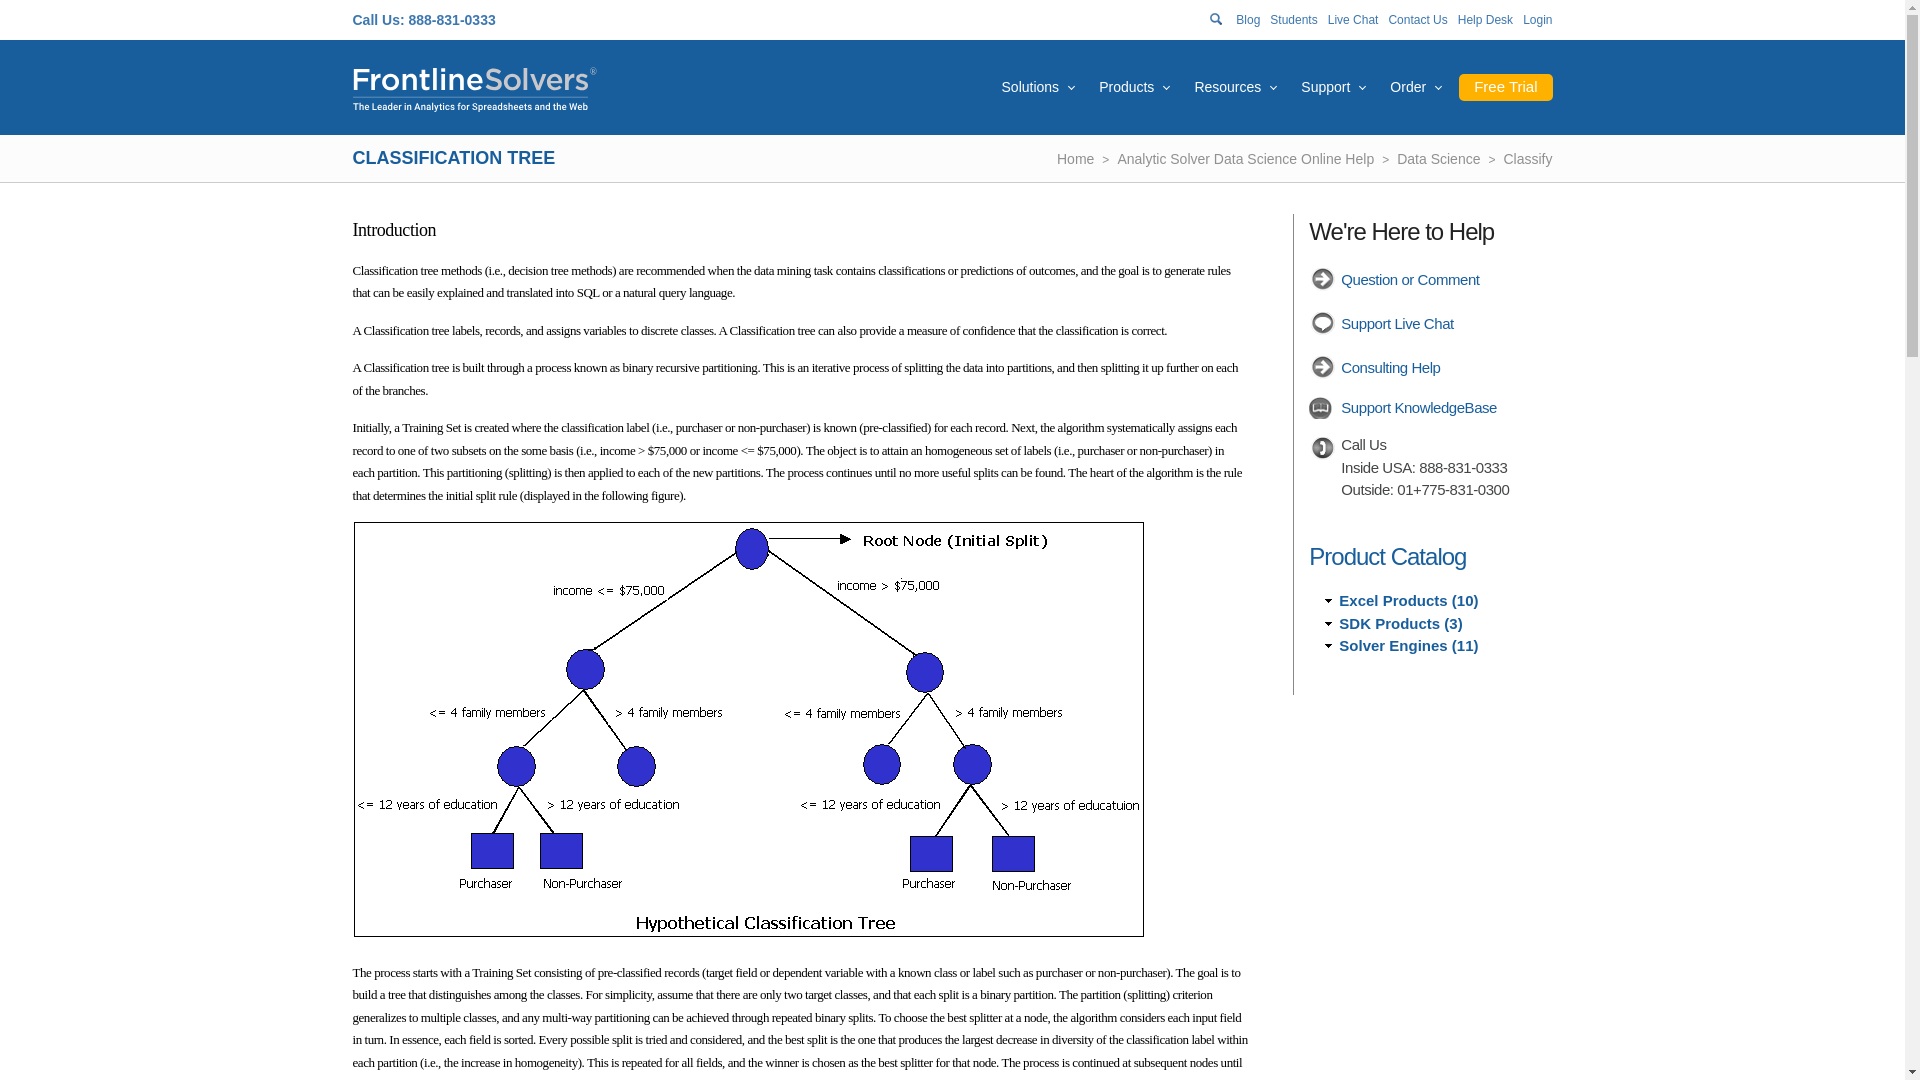 The width and height of the screenshot is (1920, 1080). Describe the element at coordinates (1126, 86) in the screenshot. I see `Which product is right for me?` at that location.